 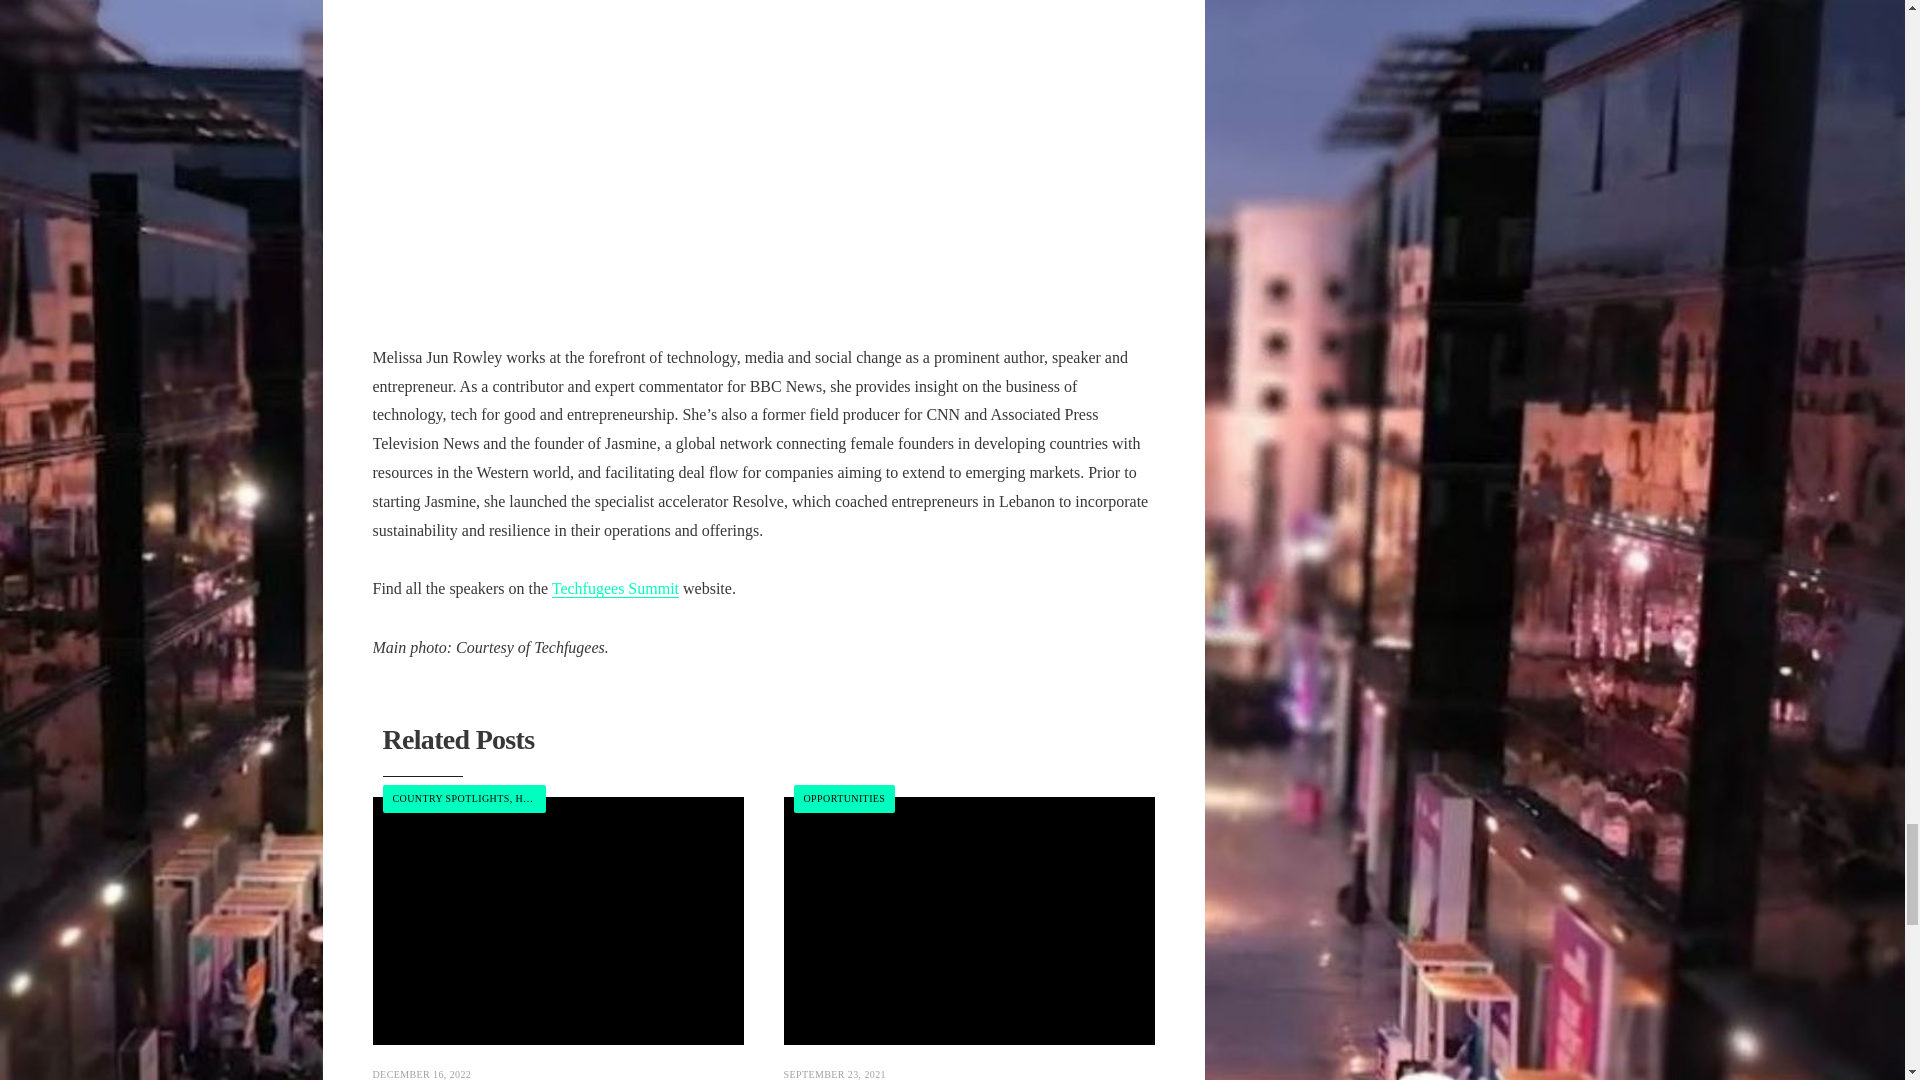 What do you see at coordinates (844, 798) in the screenshot?
I see `OPPORTUNITIES` at bounding box center [844, 798].